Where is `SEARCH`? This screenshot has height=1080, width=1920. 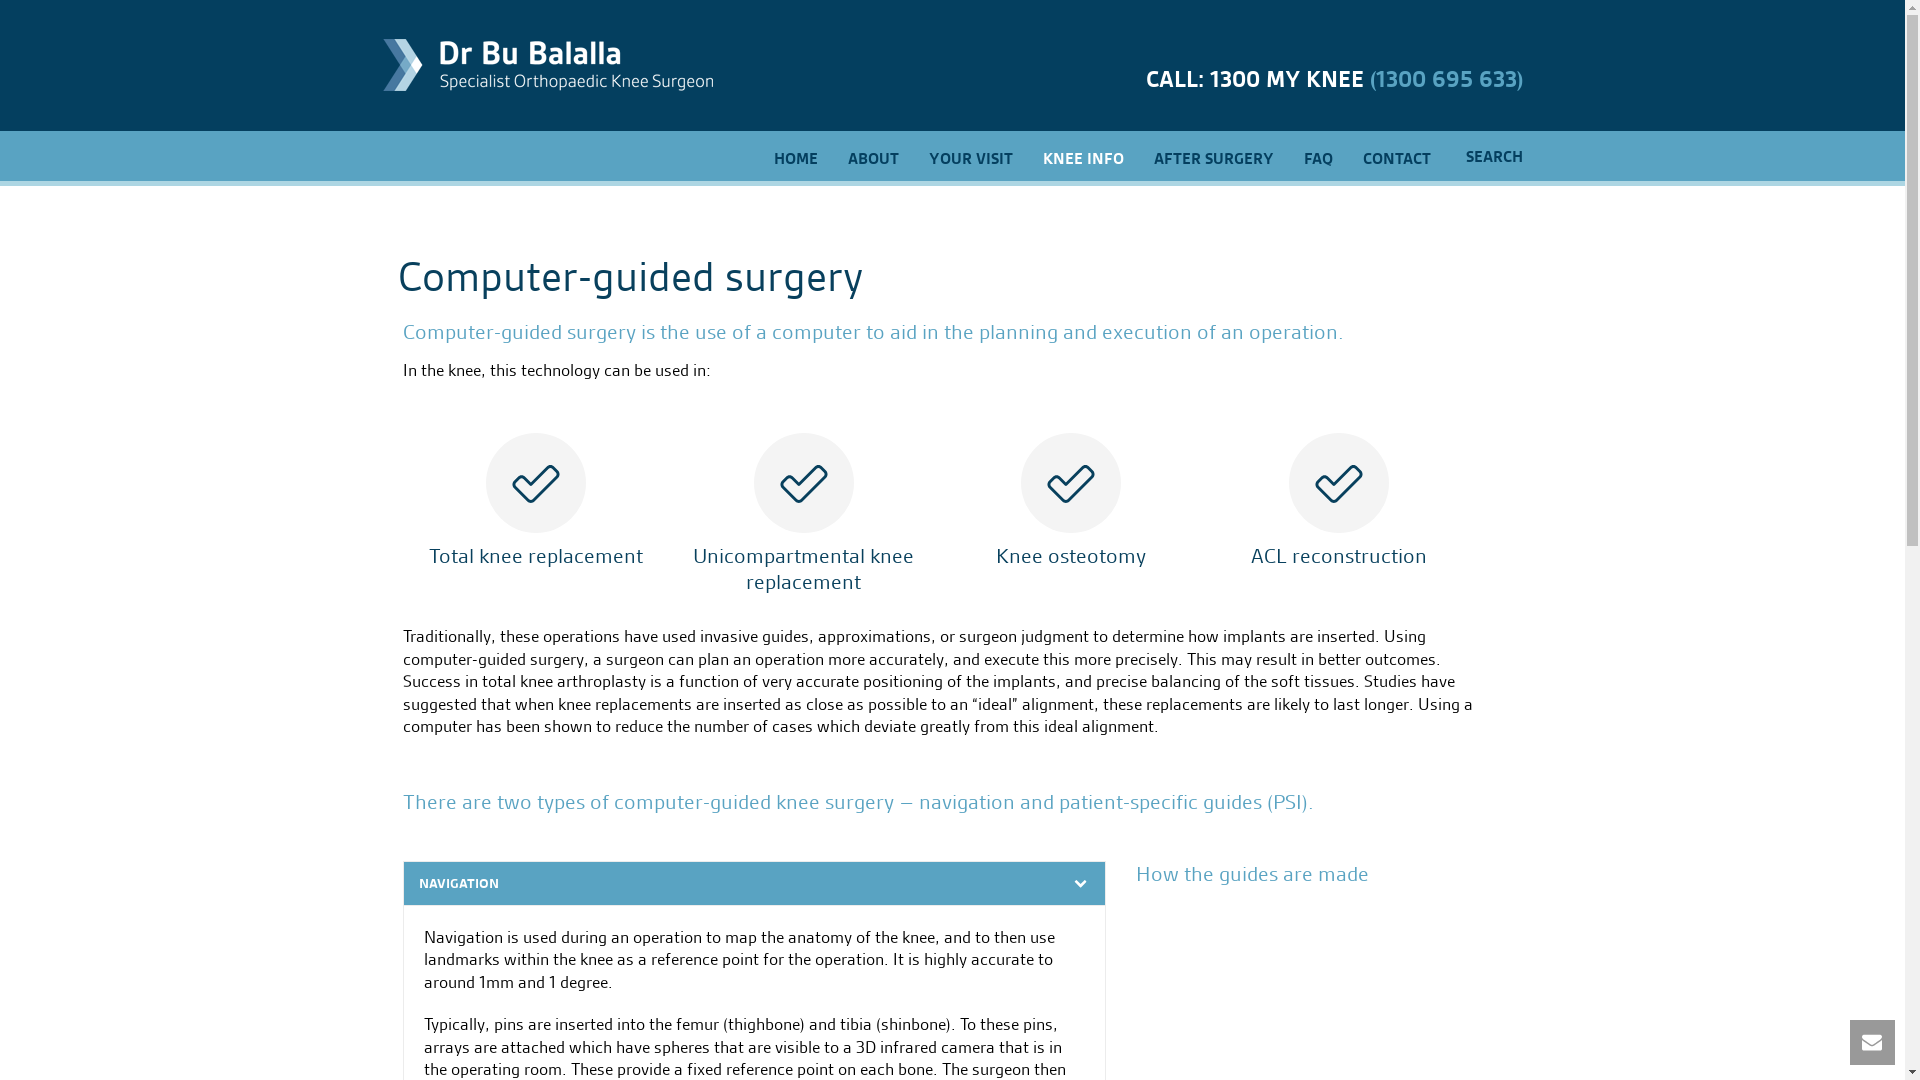 SEARCH is located at coordinates (1484, 157).